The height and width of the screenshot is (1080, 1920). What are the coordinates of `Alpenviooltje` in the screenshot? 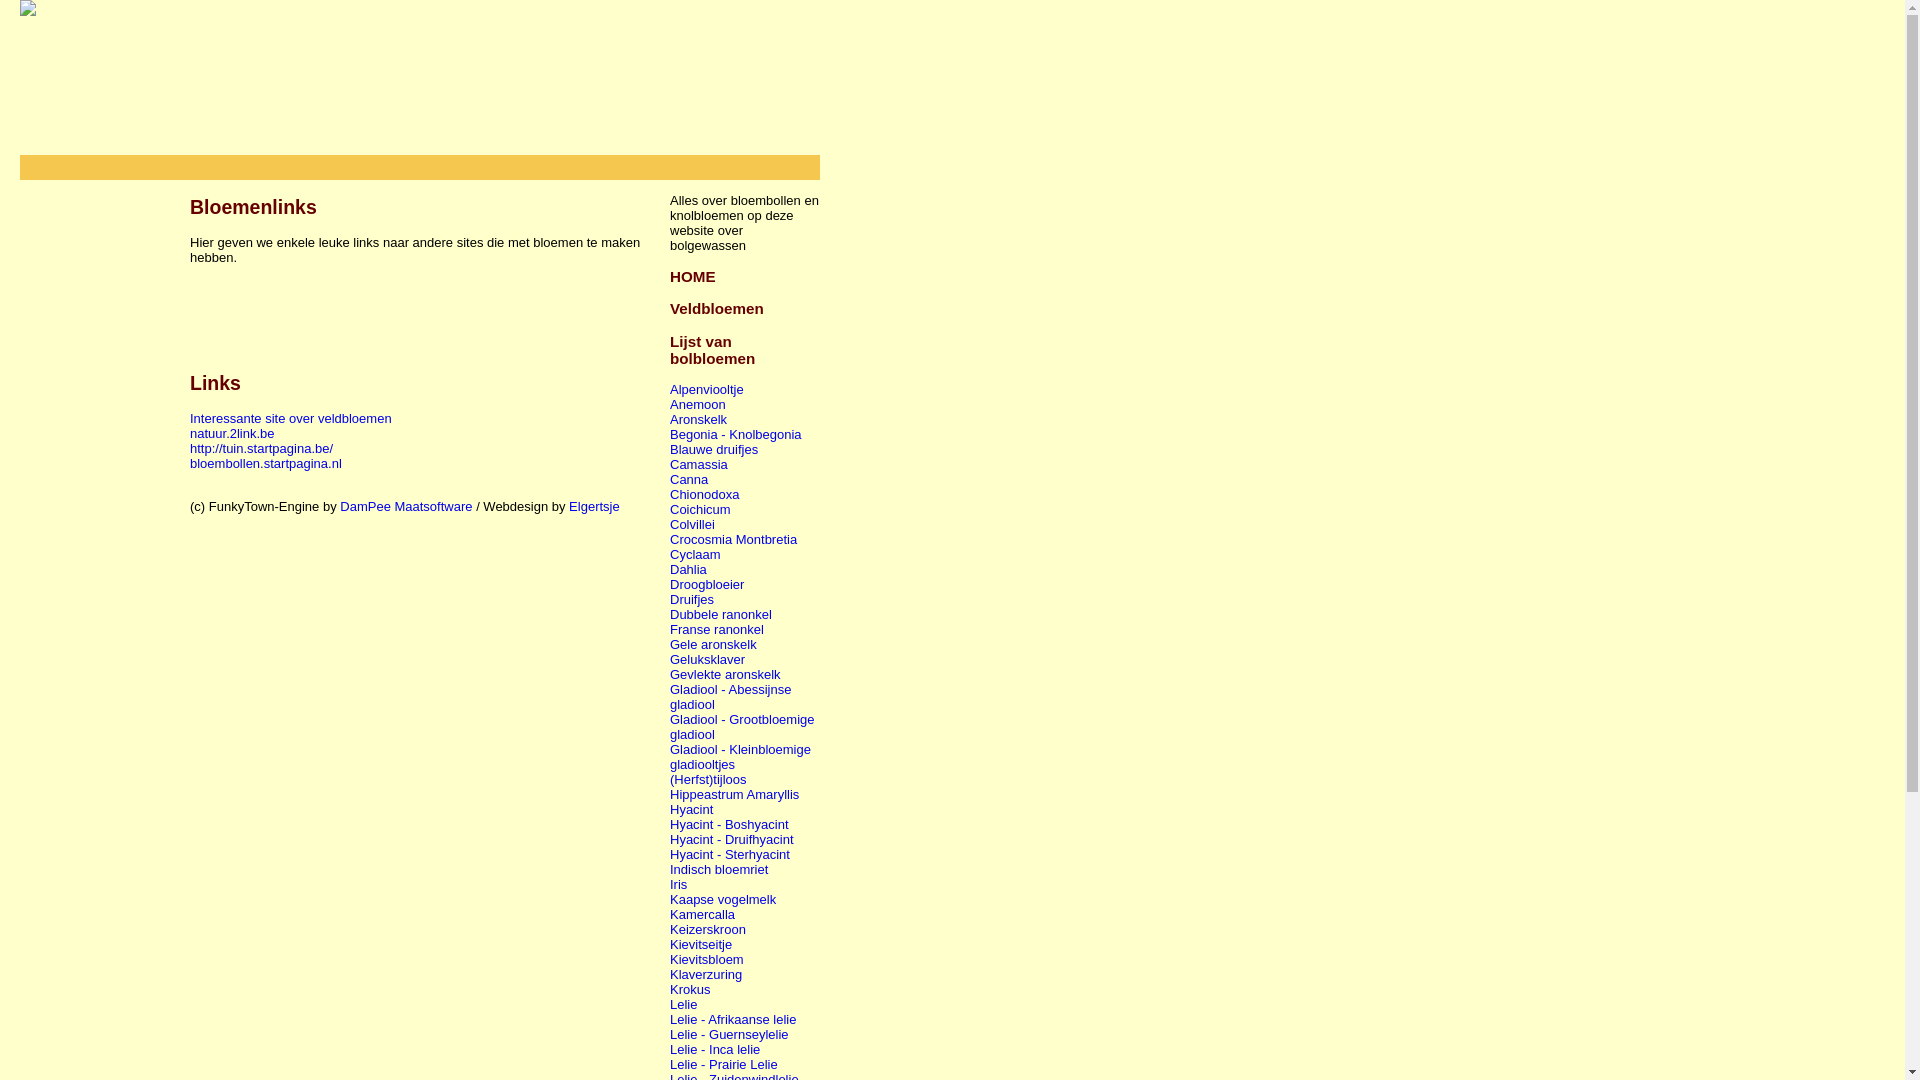 It's located at (707, 390).